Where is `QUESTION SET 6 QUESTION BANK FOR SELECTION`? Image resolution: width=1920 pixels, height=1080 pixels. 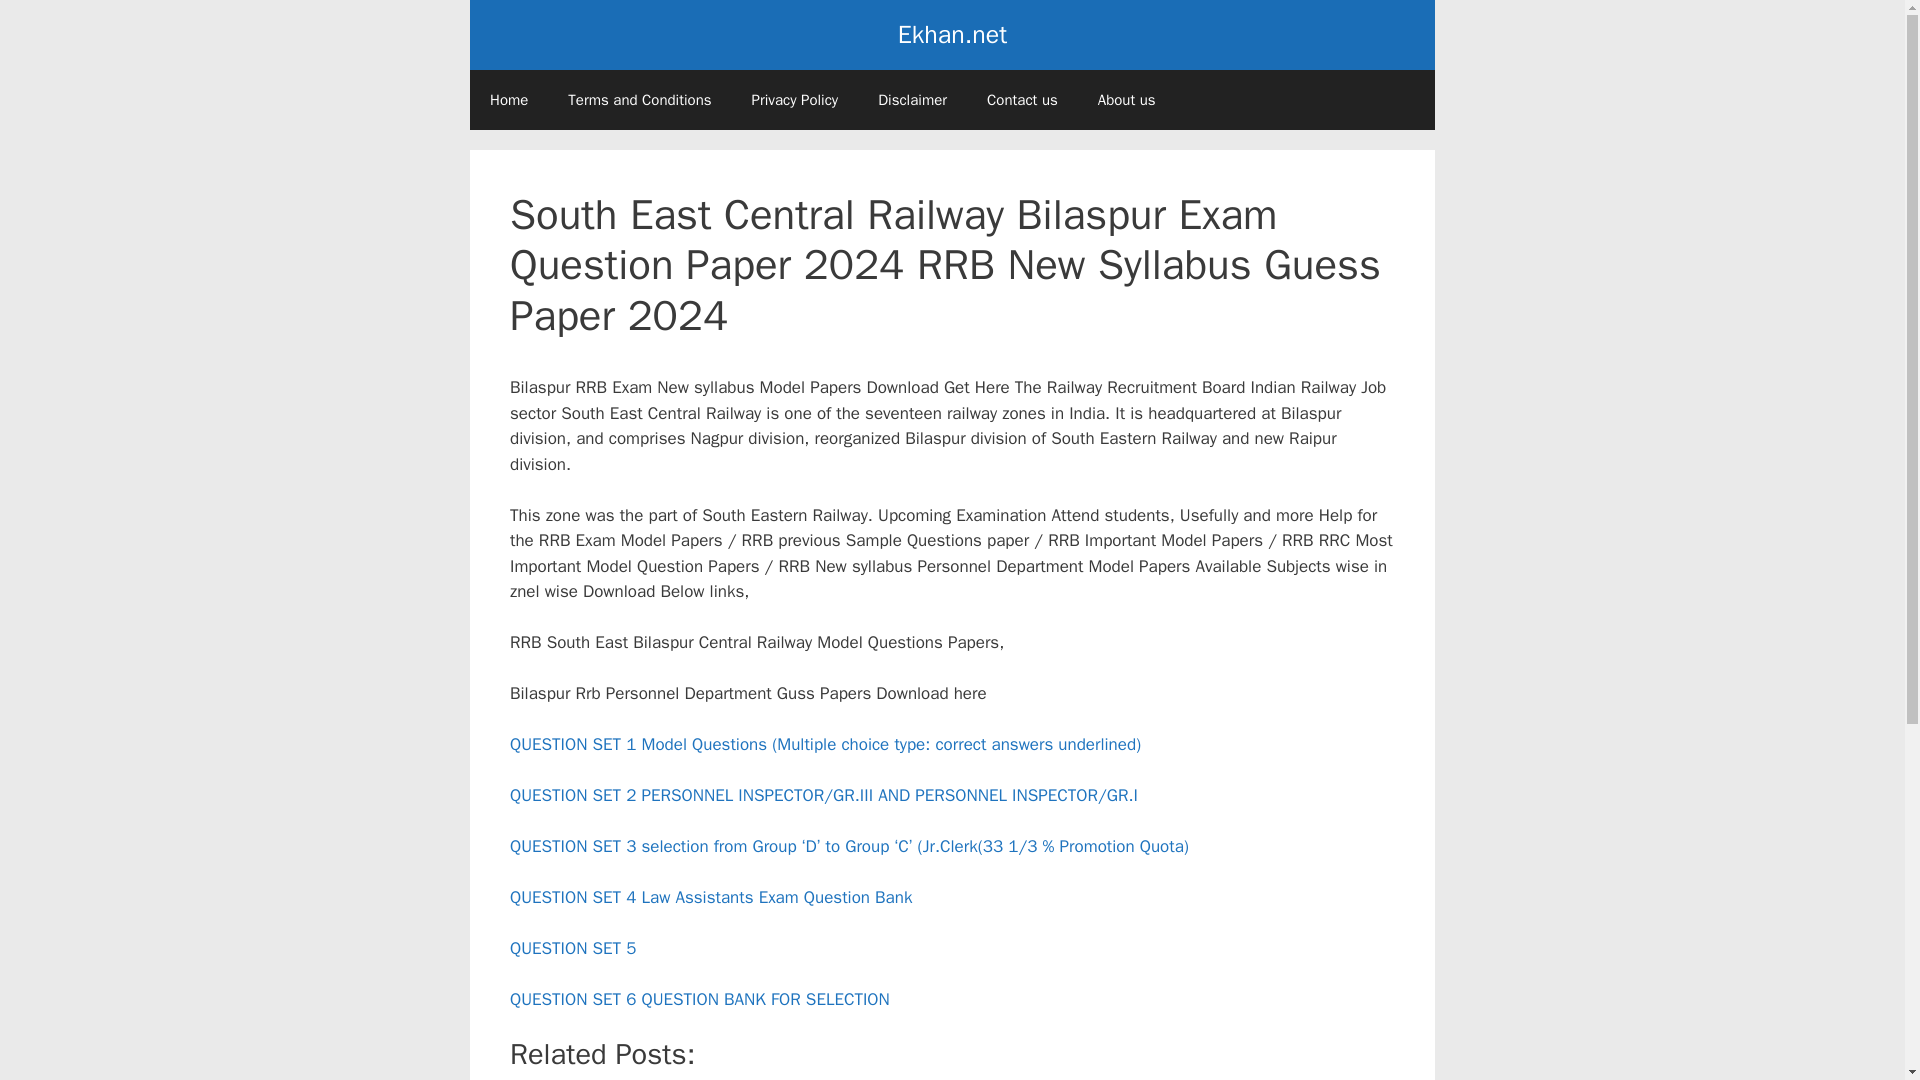
QUESTION SET 6 QUESTION BANK FOR SELECTION is located at coordinates (700, 999).